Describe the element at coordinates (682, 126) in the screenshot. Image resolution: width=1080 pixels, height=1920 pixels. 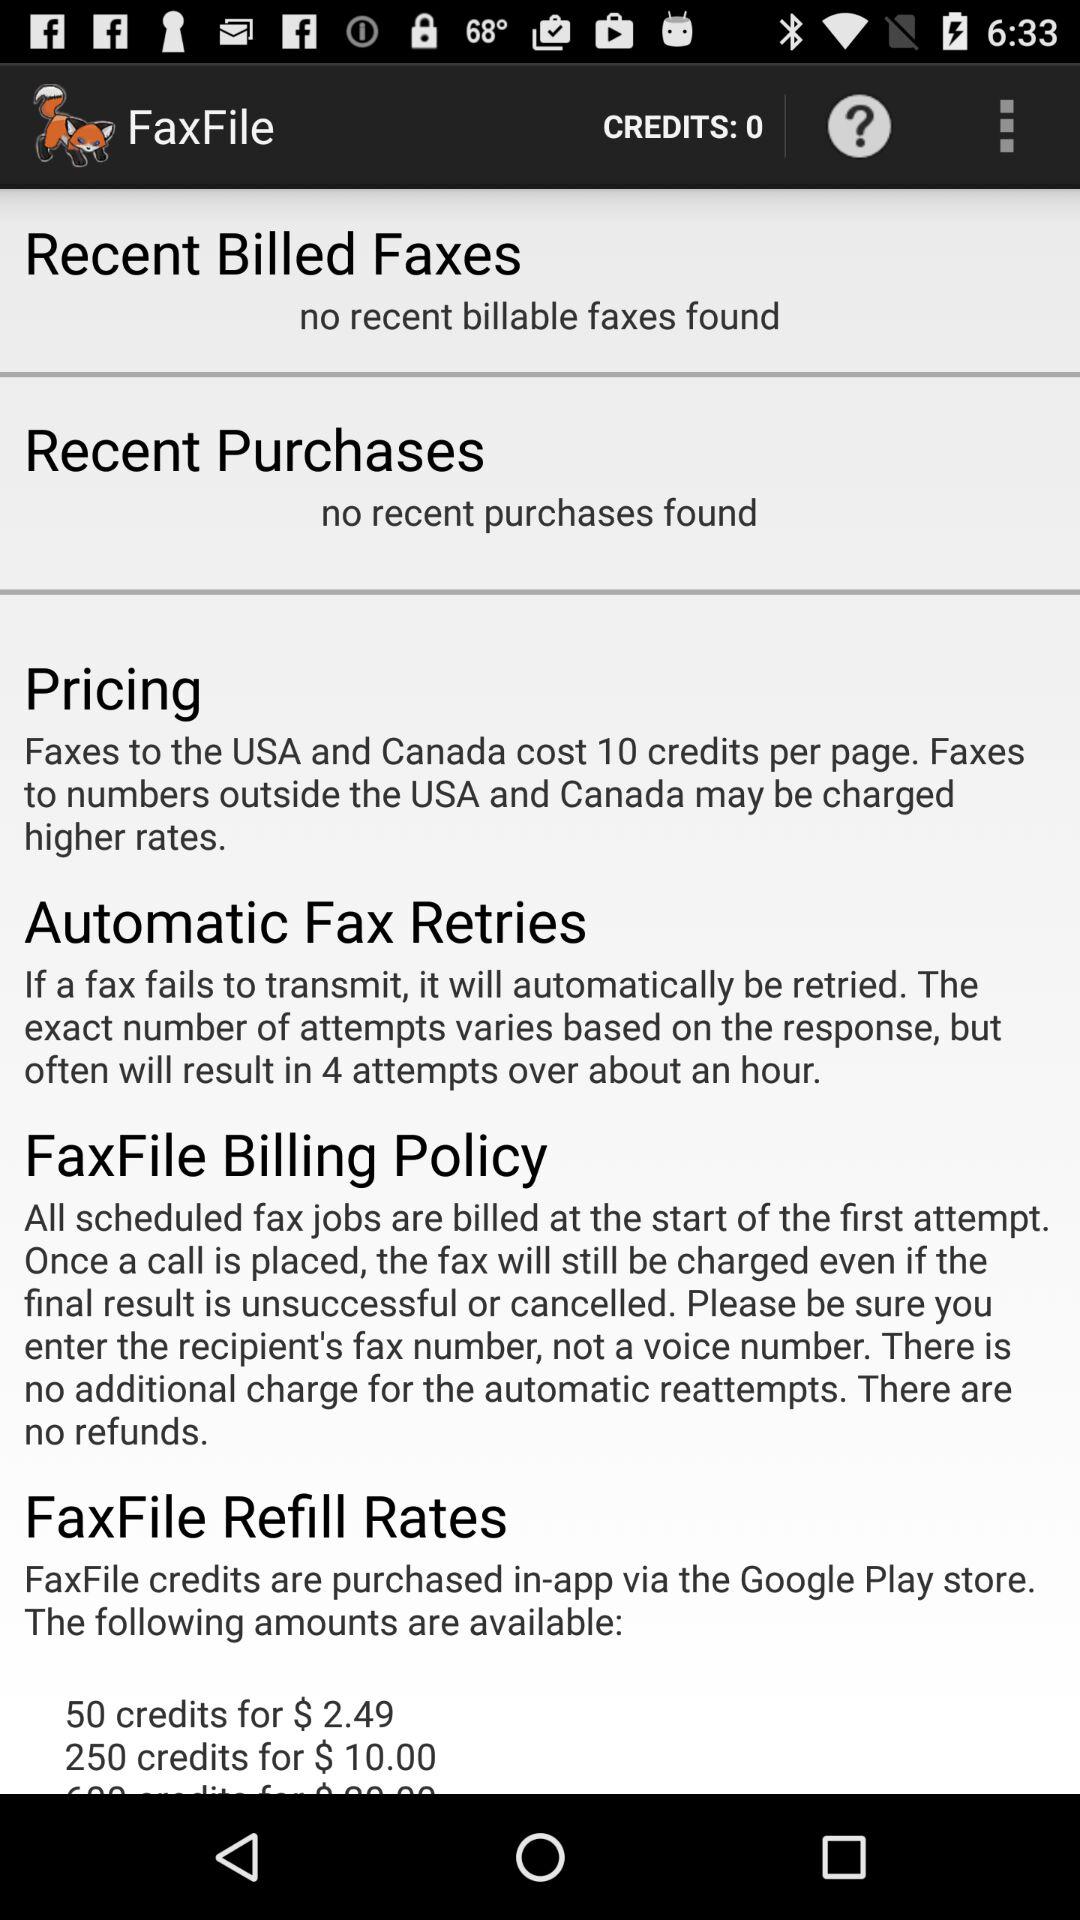
I see `launch the item next to faxfile item` at that location.